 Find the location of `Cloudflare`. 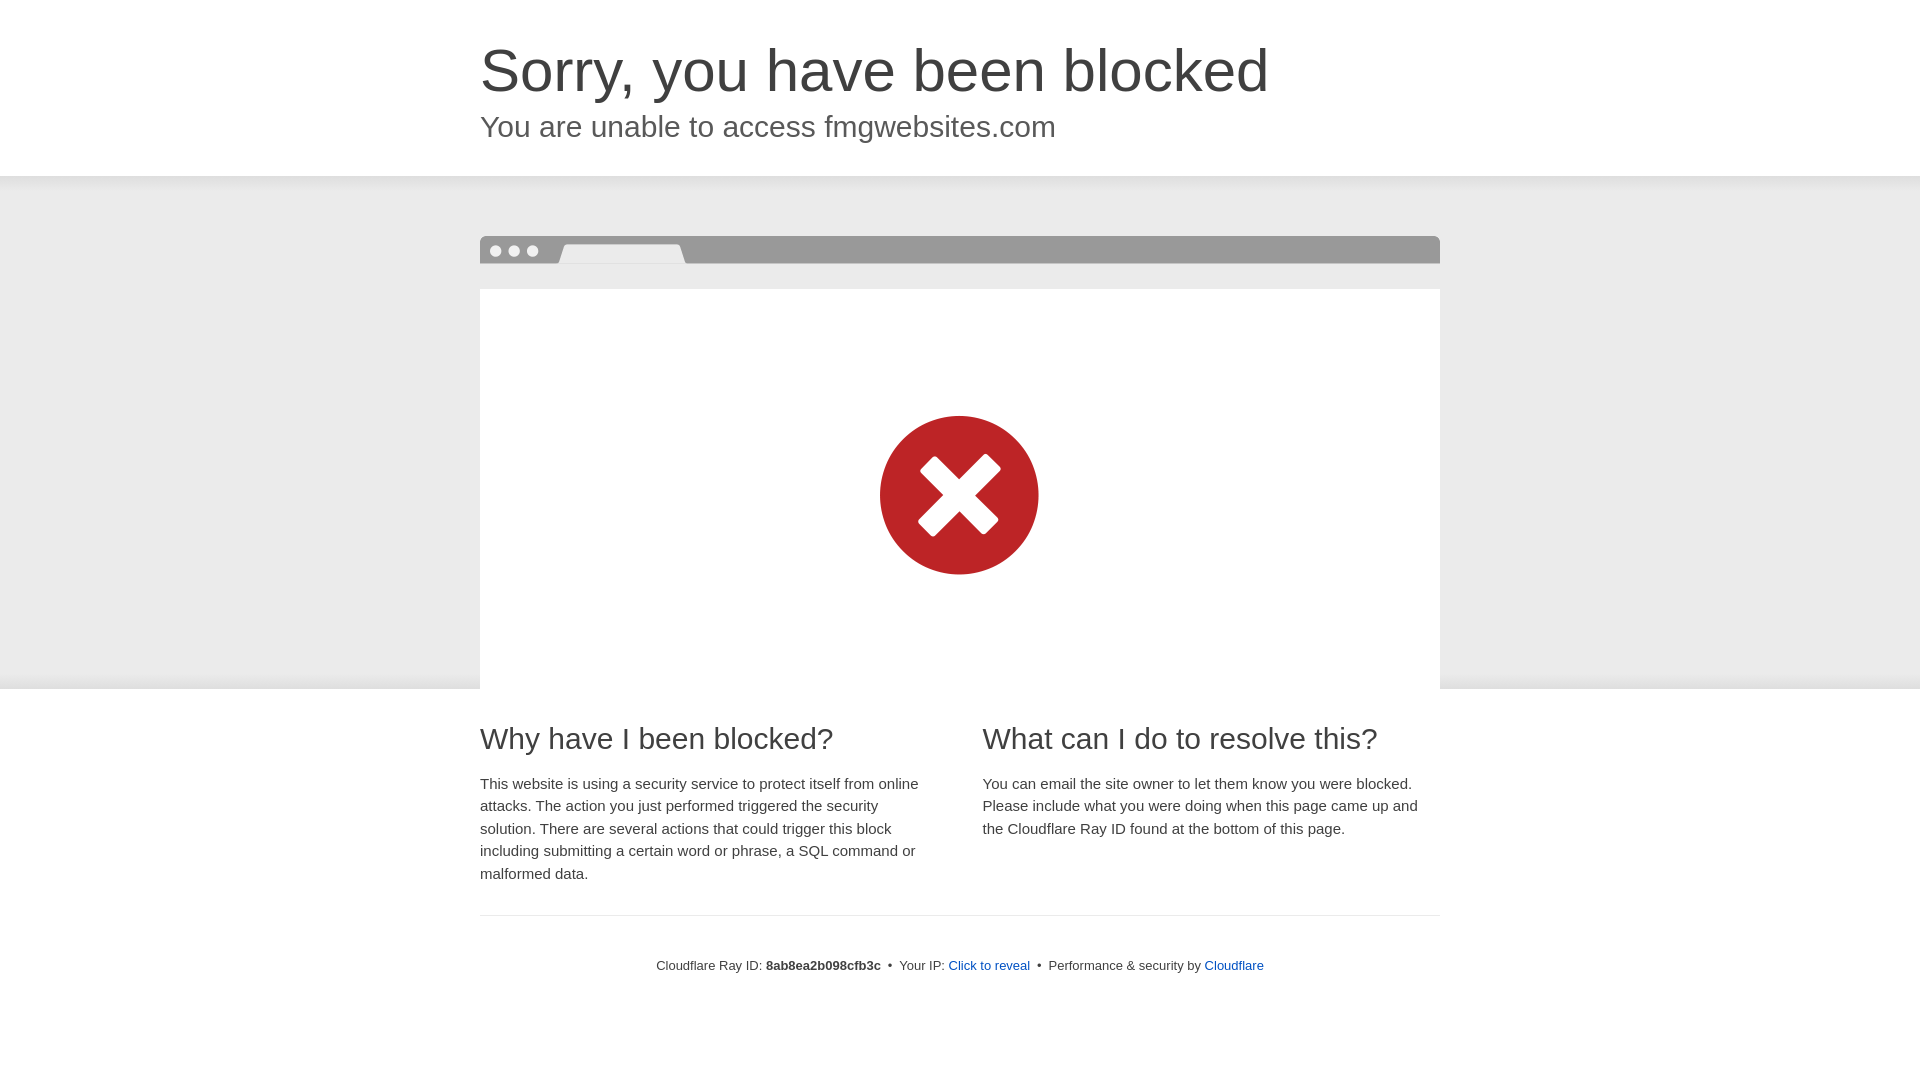

Cloudflare is located at coordinates (1234, 965).